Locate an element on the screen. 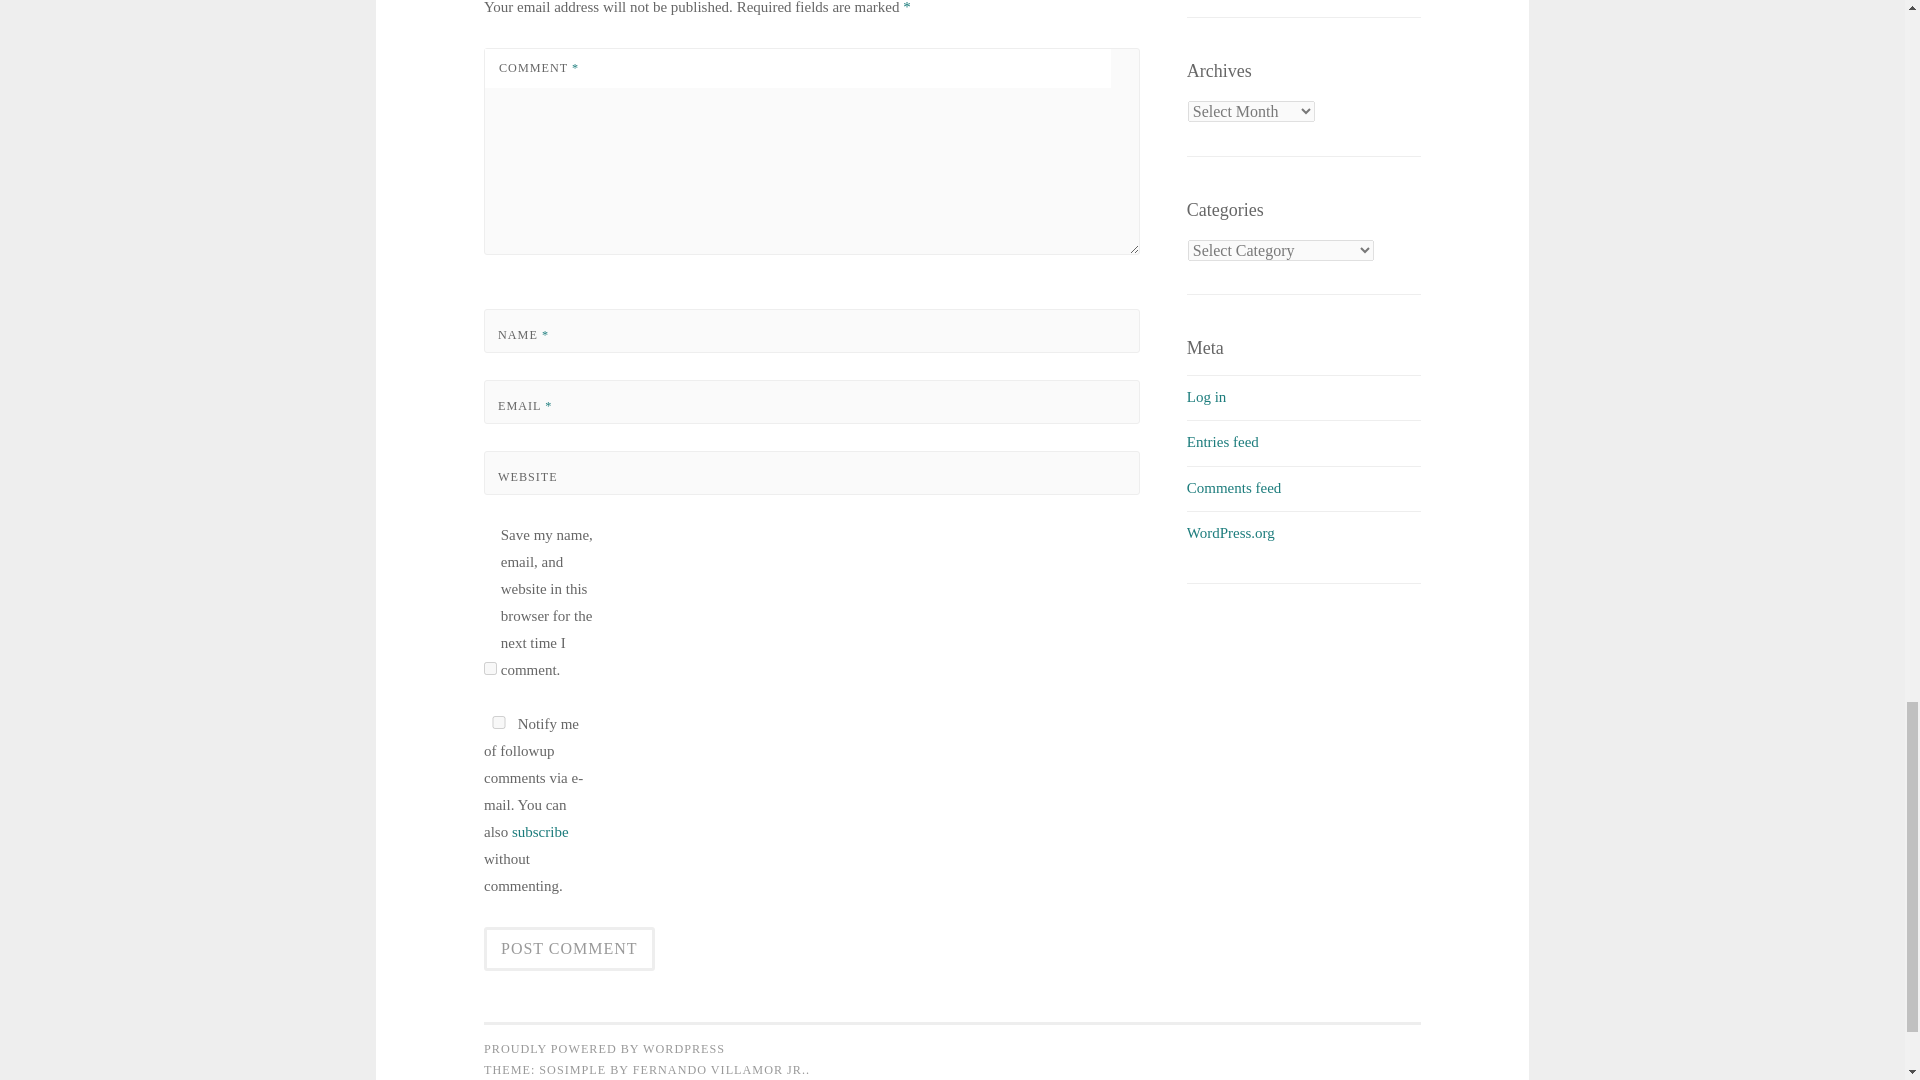 This screenshot has height=1080, width=1920. yes is located at coordinates (498, 722).